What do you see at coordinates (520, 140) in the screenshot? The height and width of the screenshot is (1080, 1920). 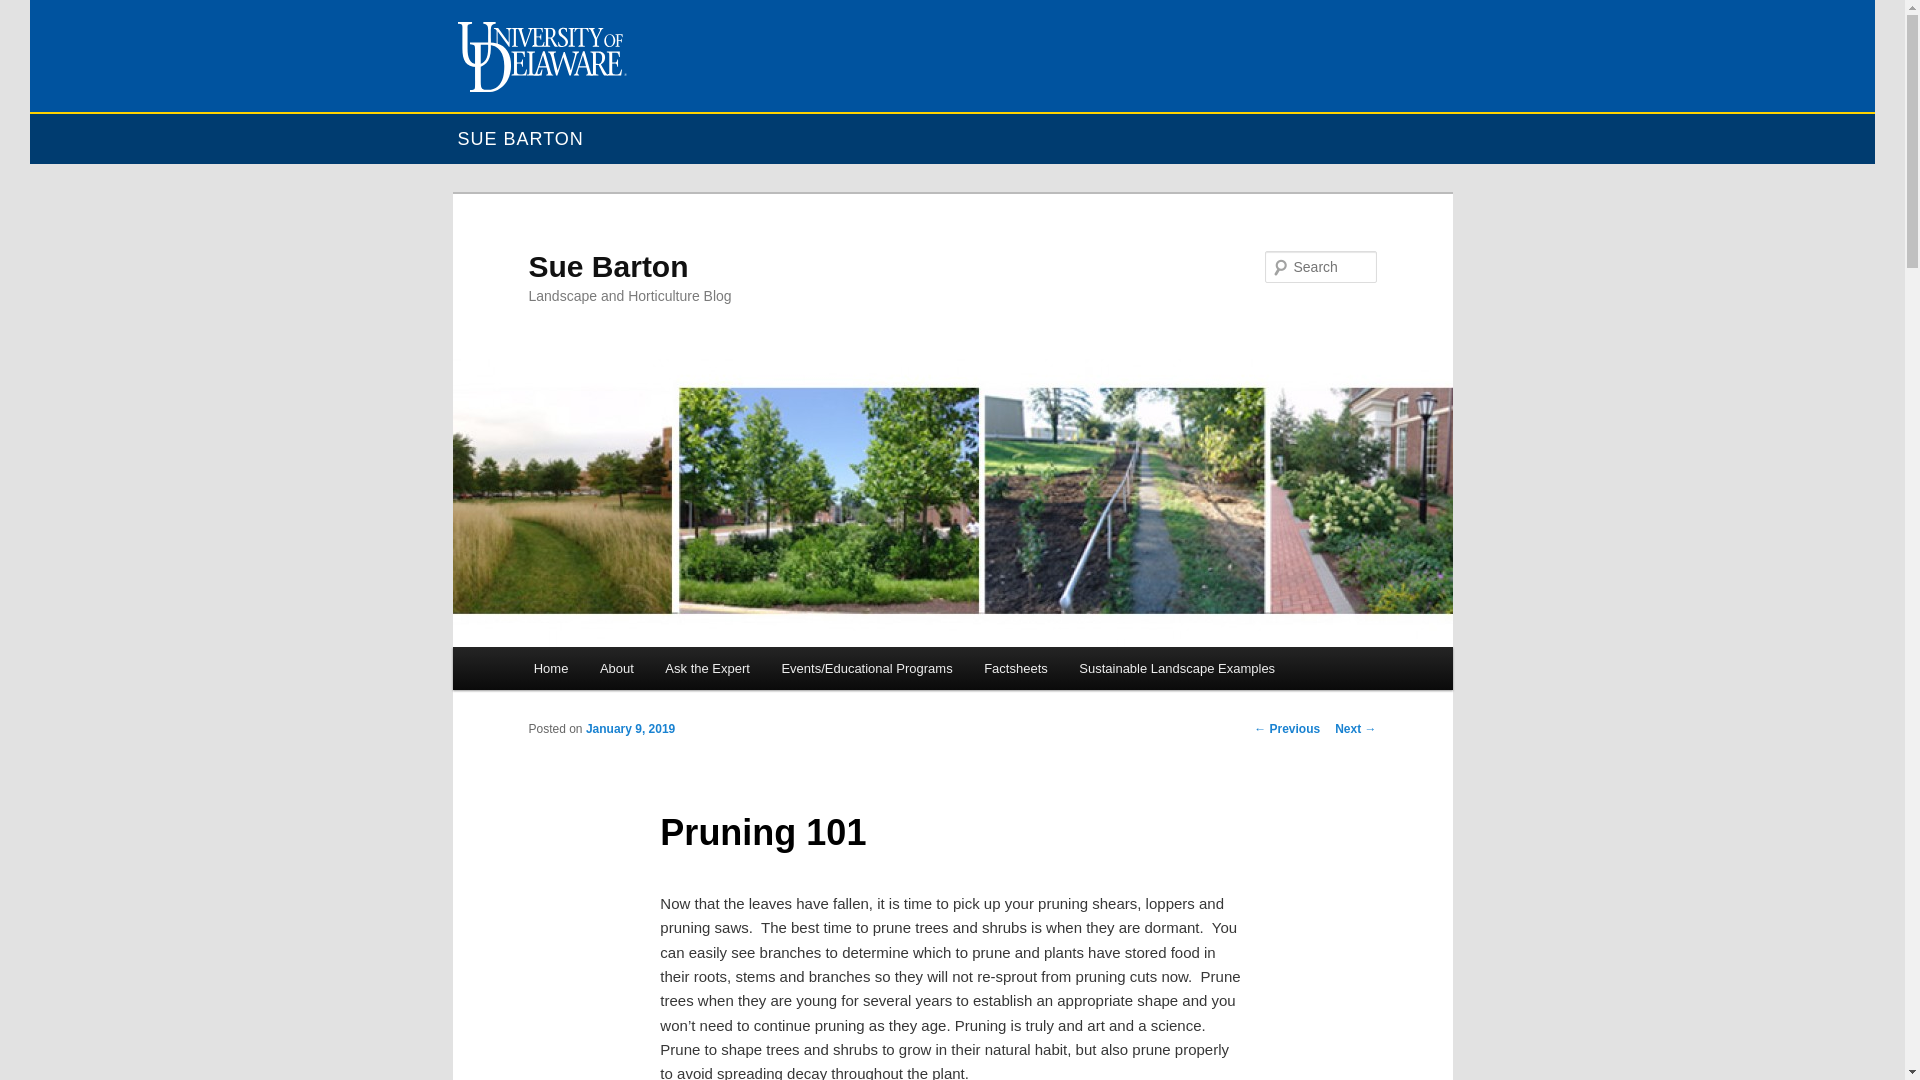 I see `SUE BARTON` at bounding box center [520, 140].